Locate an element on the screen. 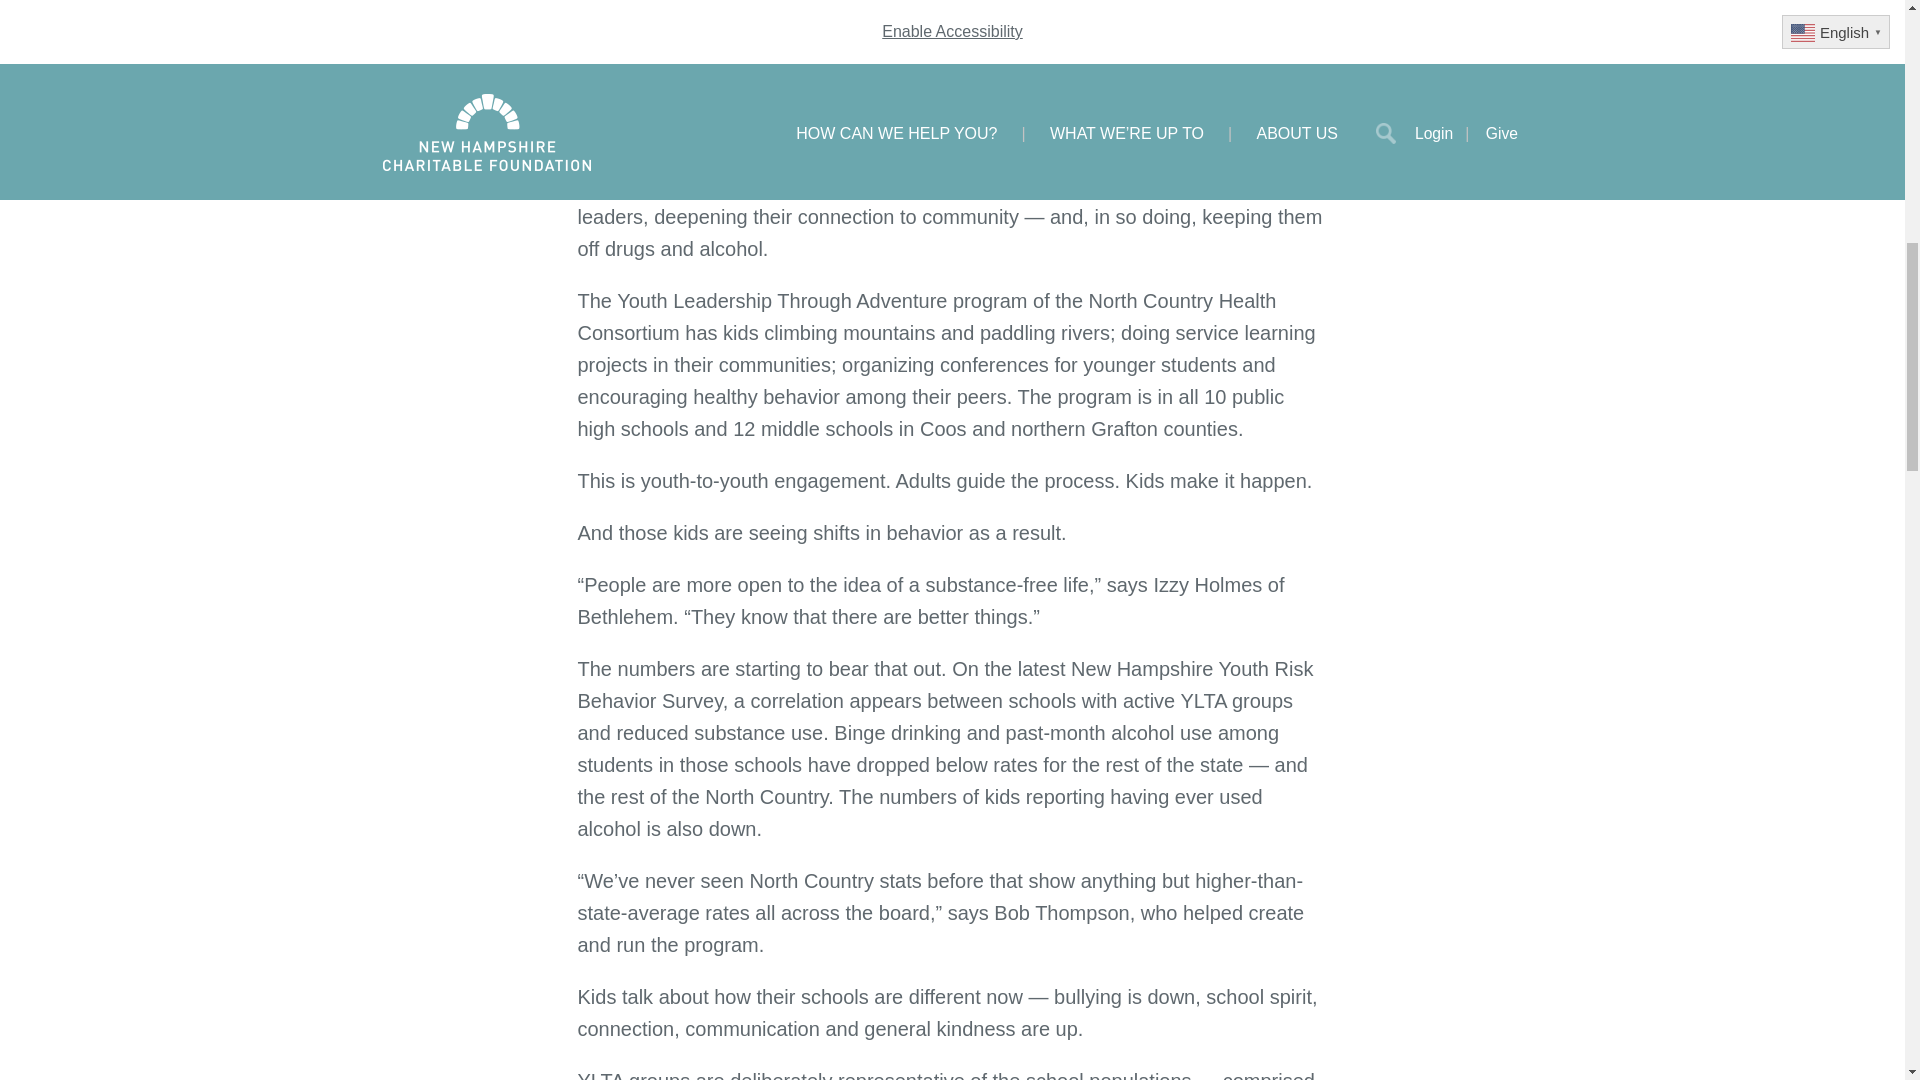  LinkedIn is located at coordinates (738, 46).